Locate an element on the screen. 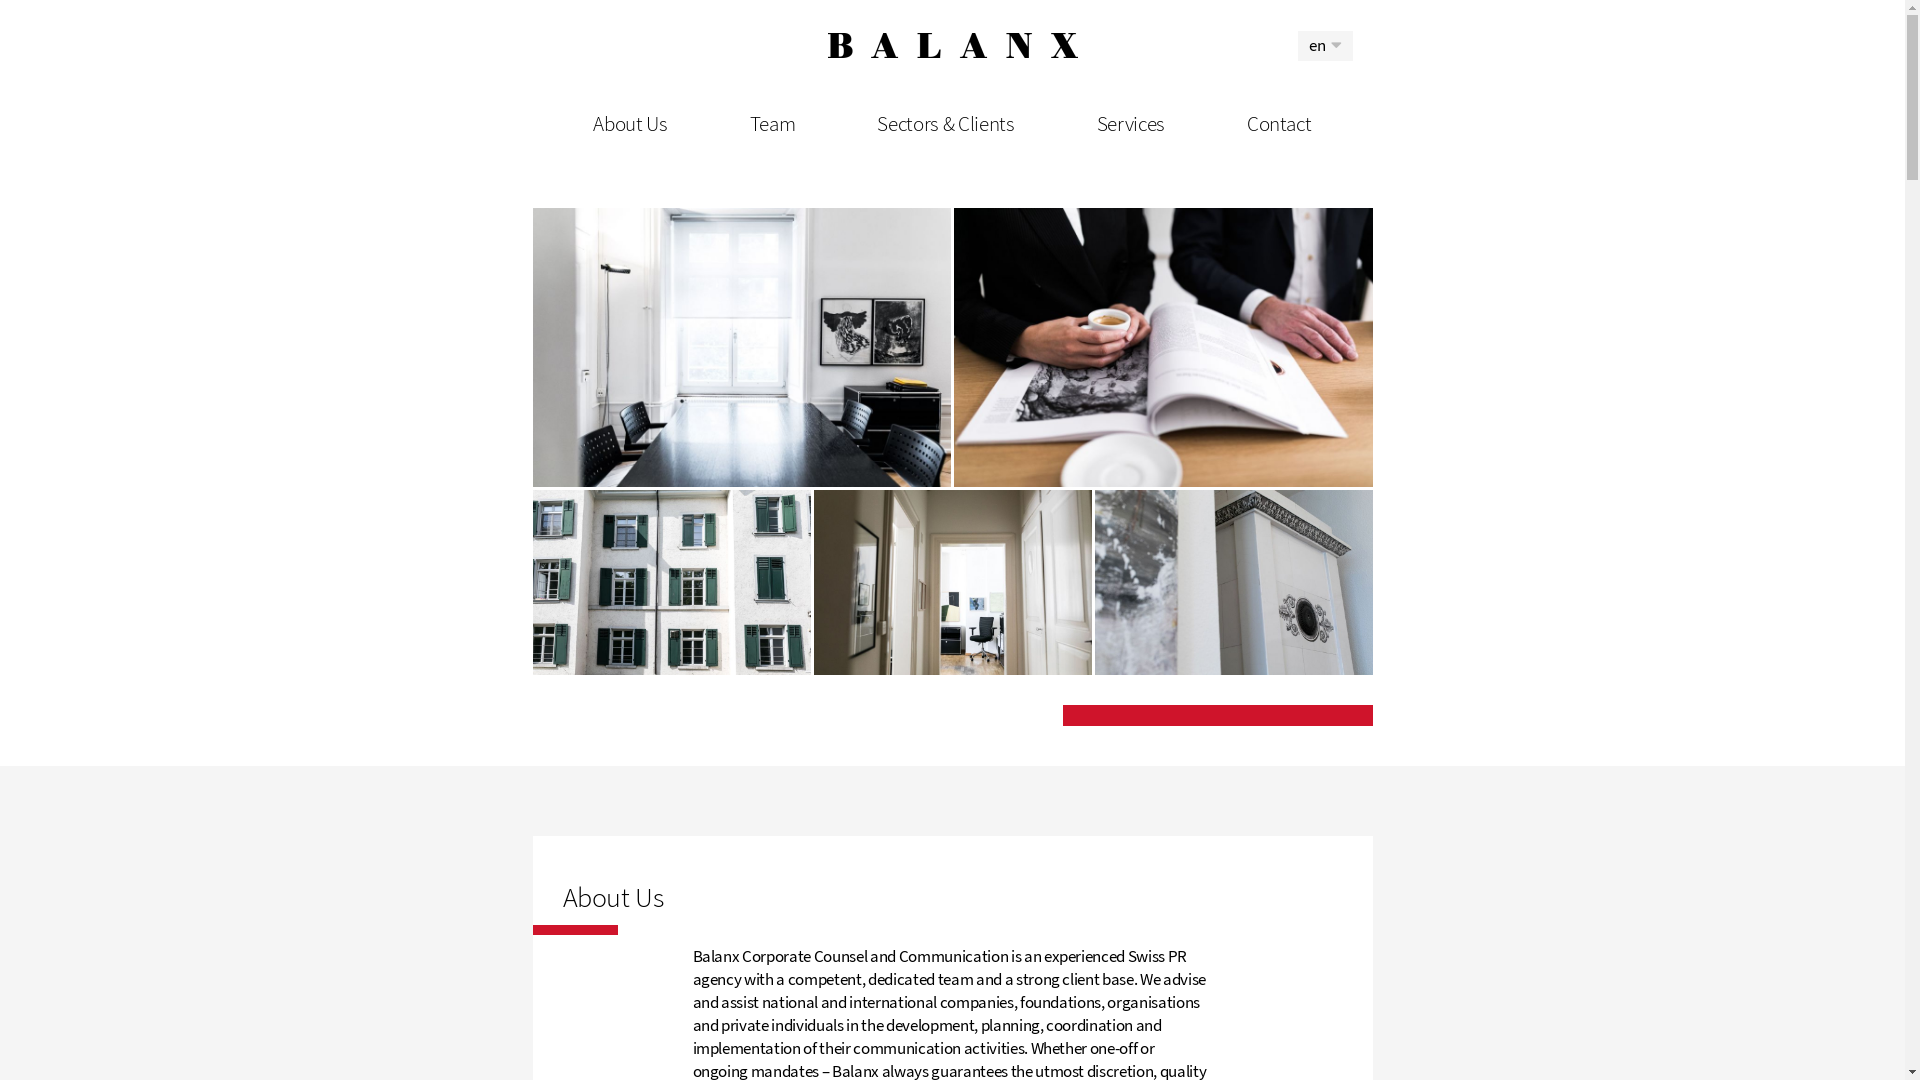  About Us is located at coordinates (630, 124).